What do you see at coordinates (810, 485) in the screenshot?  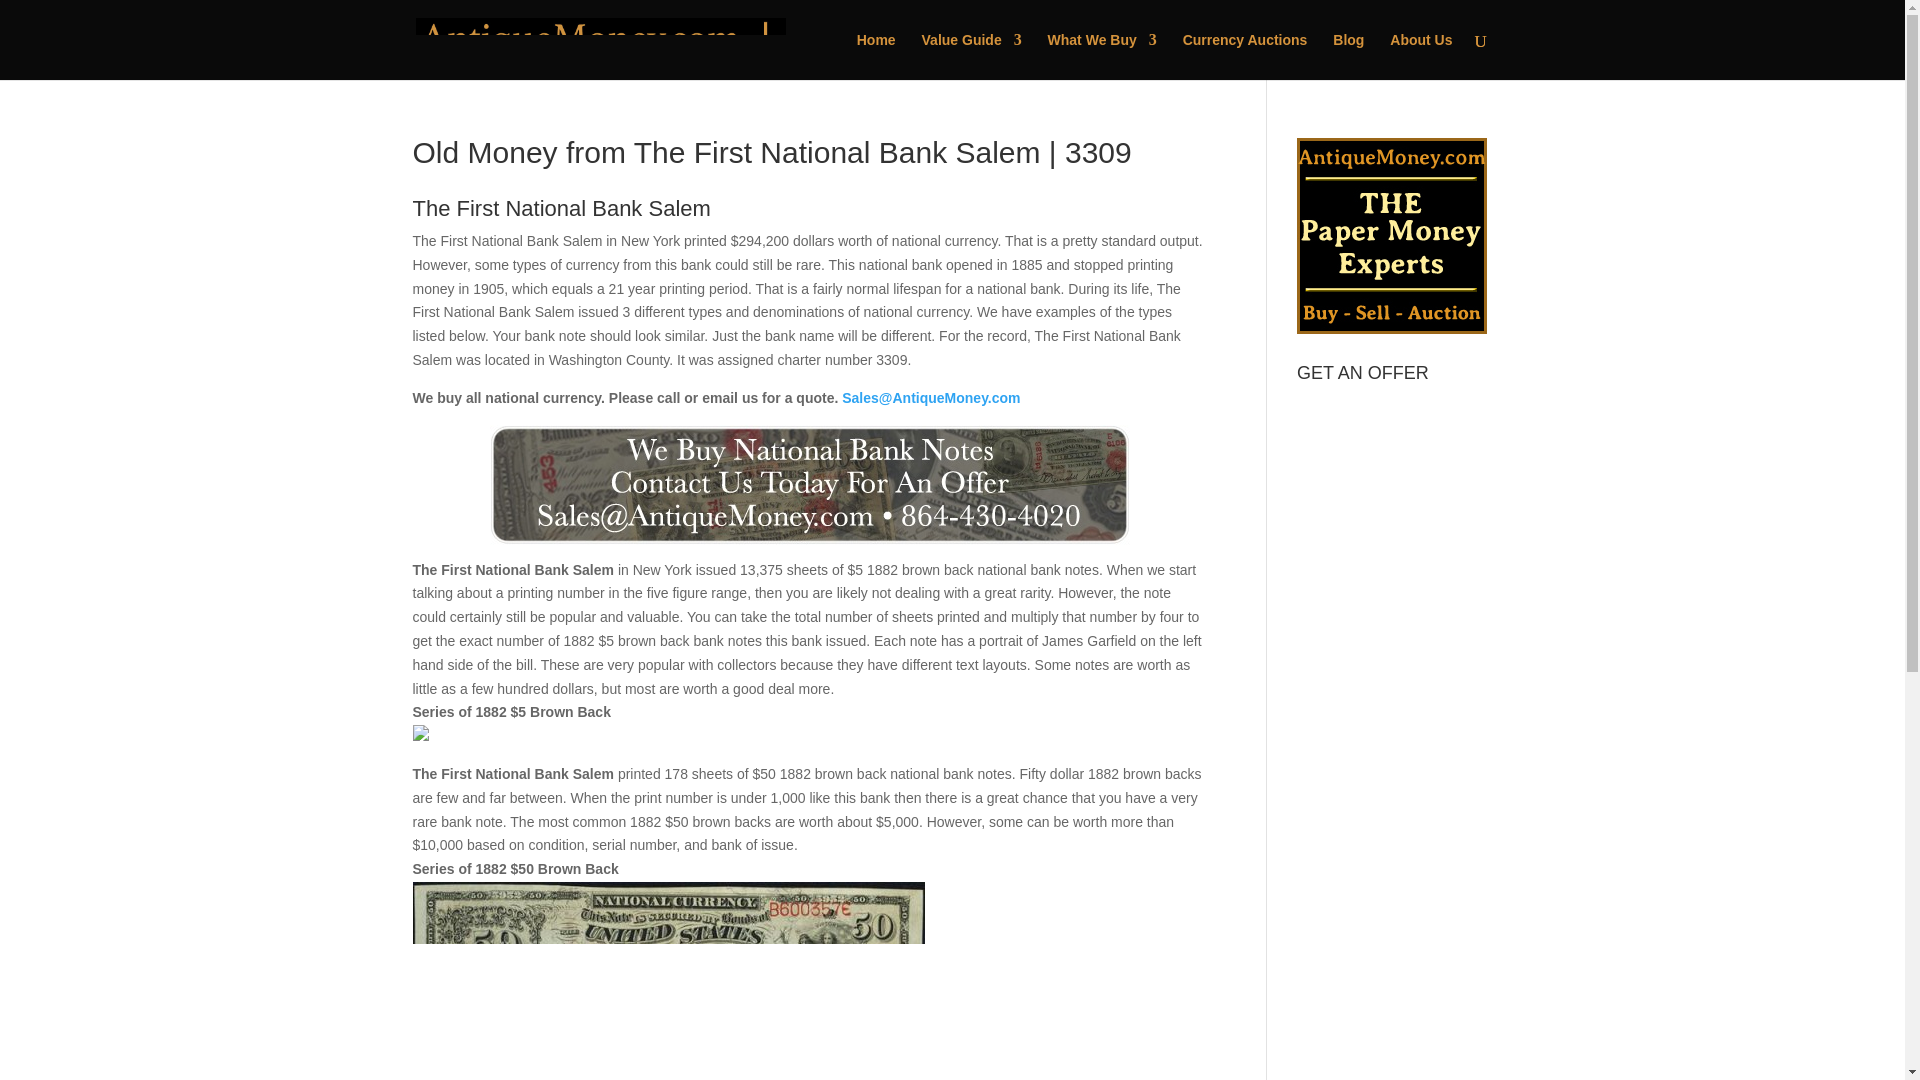 I see `Contact Us For A Quick And Free Appraisal` at bounding box center [810, 485].